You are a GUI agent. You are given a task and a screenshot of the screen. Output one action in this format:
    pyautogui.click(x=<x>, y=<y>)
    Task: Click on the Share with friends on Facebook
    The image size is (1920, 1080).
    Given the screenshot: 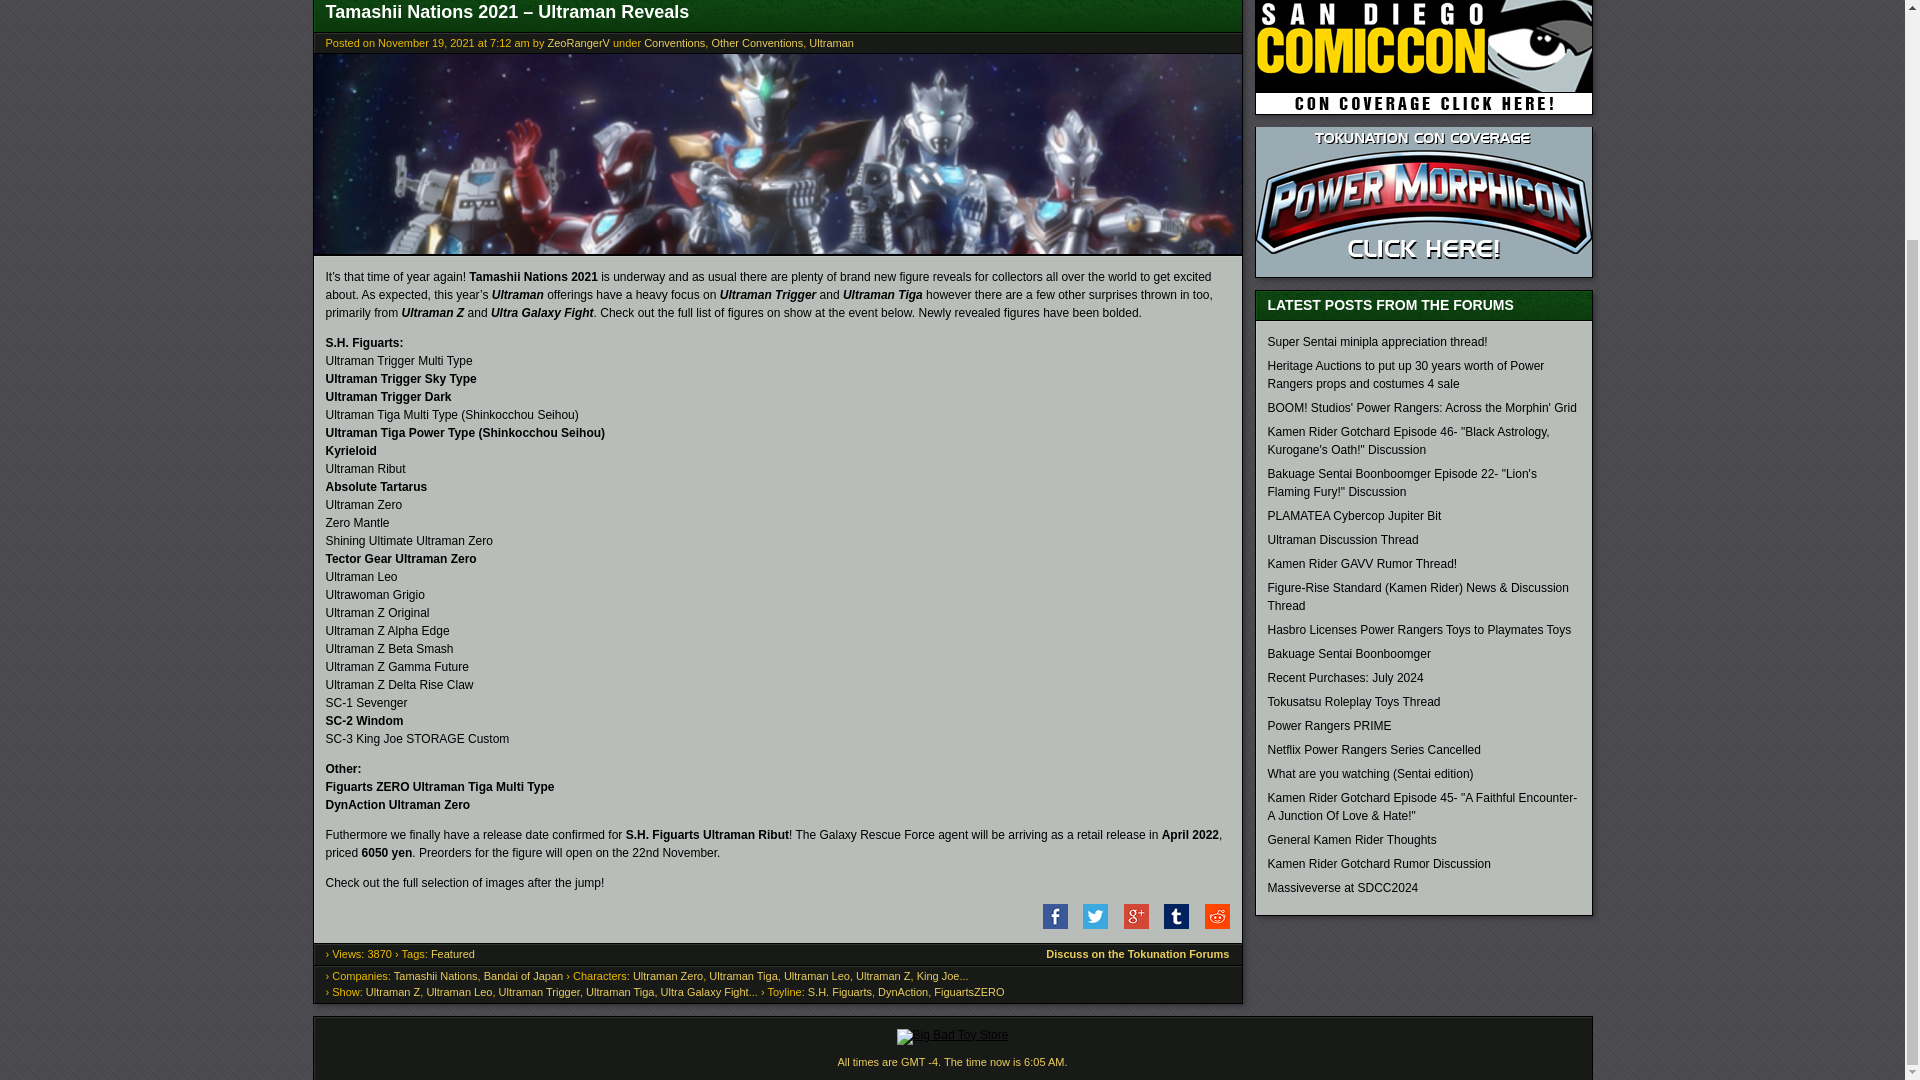 What is the action you would take?
    pyautogui.click(x=1049, y=925)
    